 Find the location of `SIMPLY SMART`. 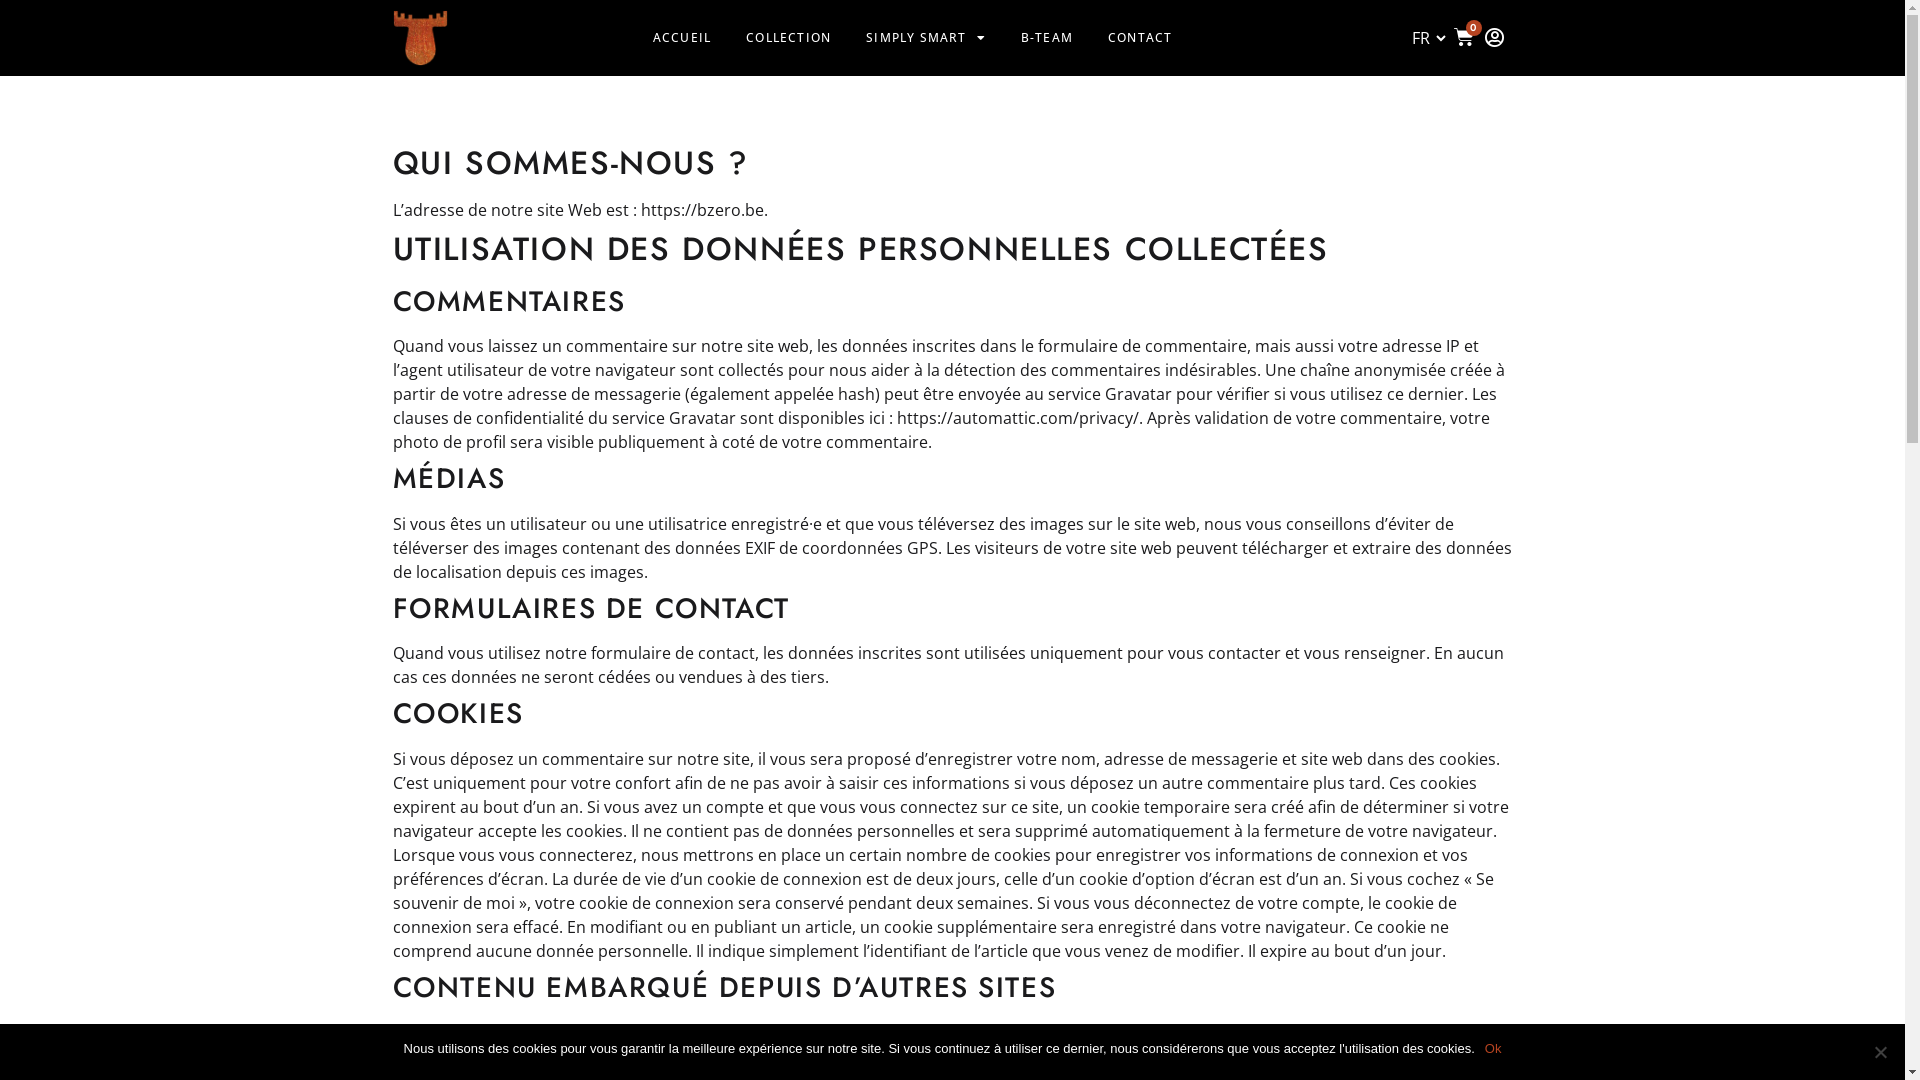

SIMPLY SMART is located at coordinates (926, 38).